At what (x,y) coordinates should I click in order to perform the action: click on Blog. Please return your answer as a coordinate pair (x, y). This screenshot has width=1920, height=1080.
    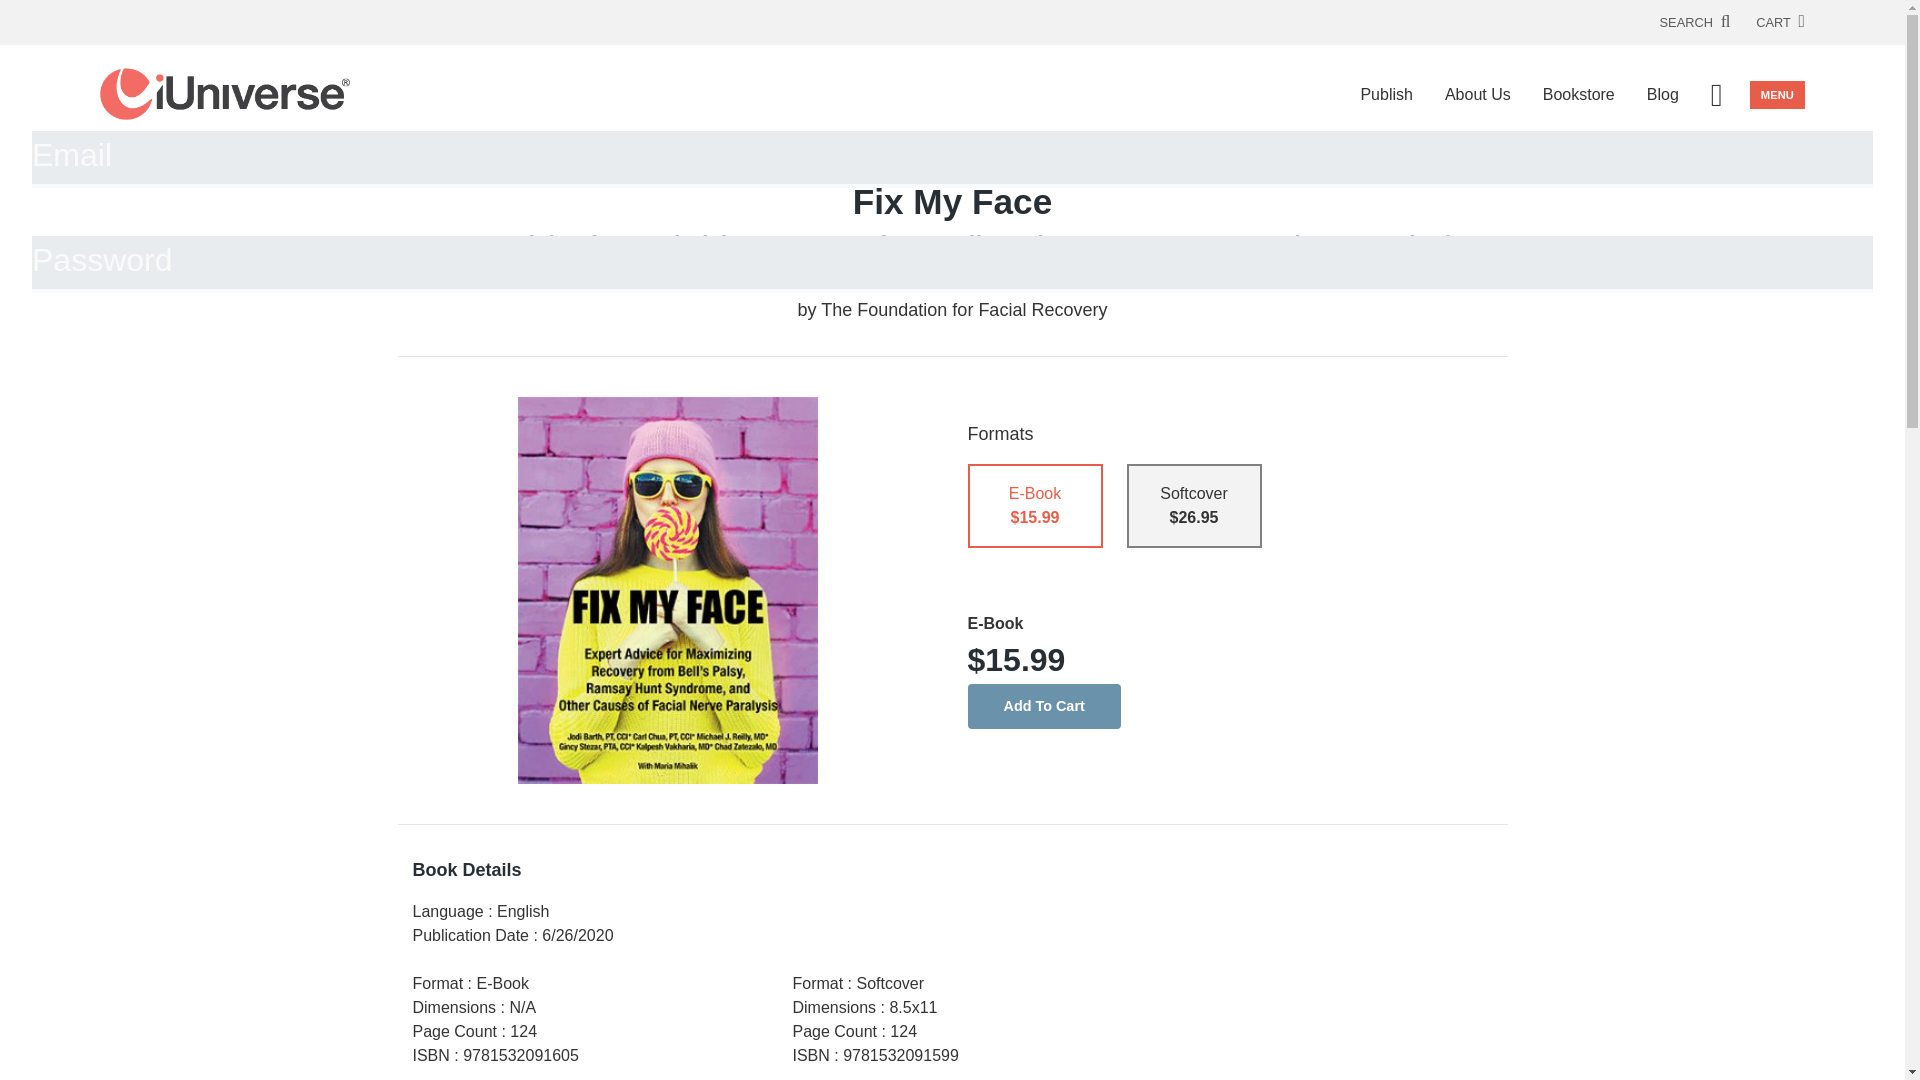
    Looking at the image, I should click on (1662, 94).